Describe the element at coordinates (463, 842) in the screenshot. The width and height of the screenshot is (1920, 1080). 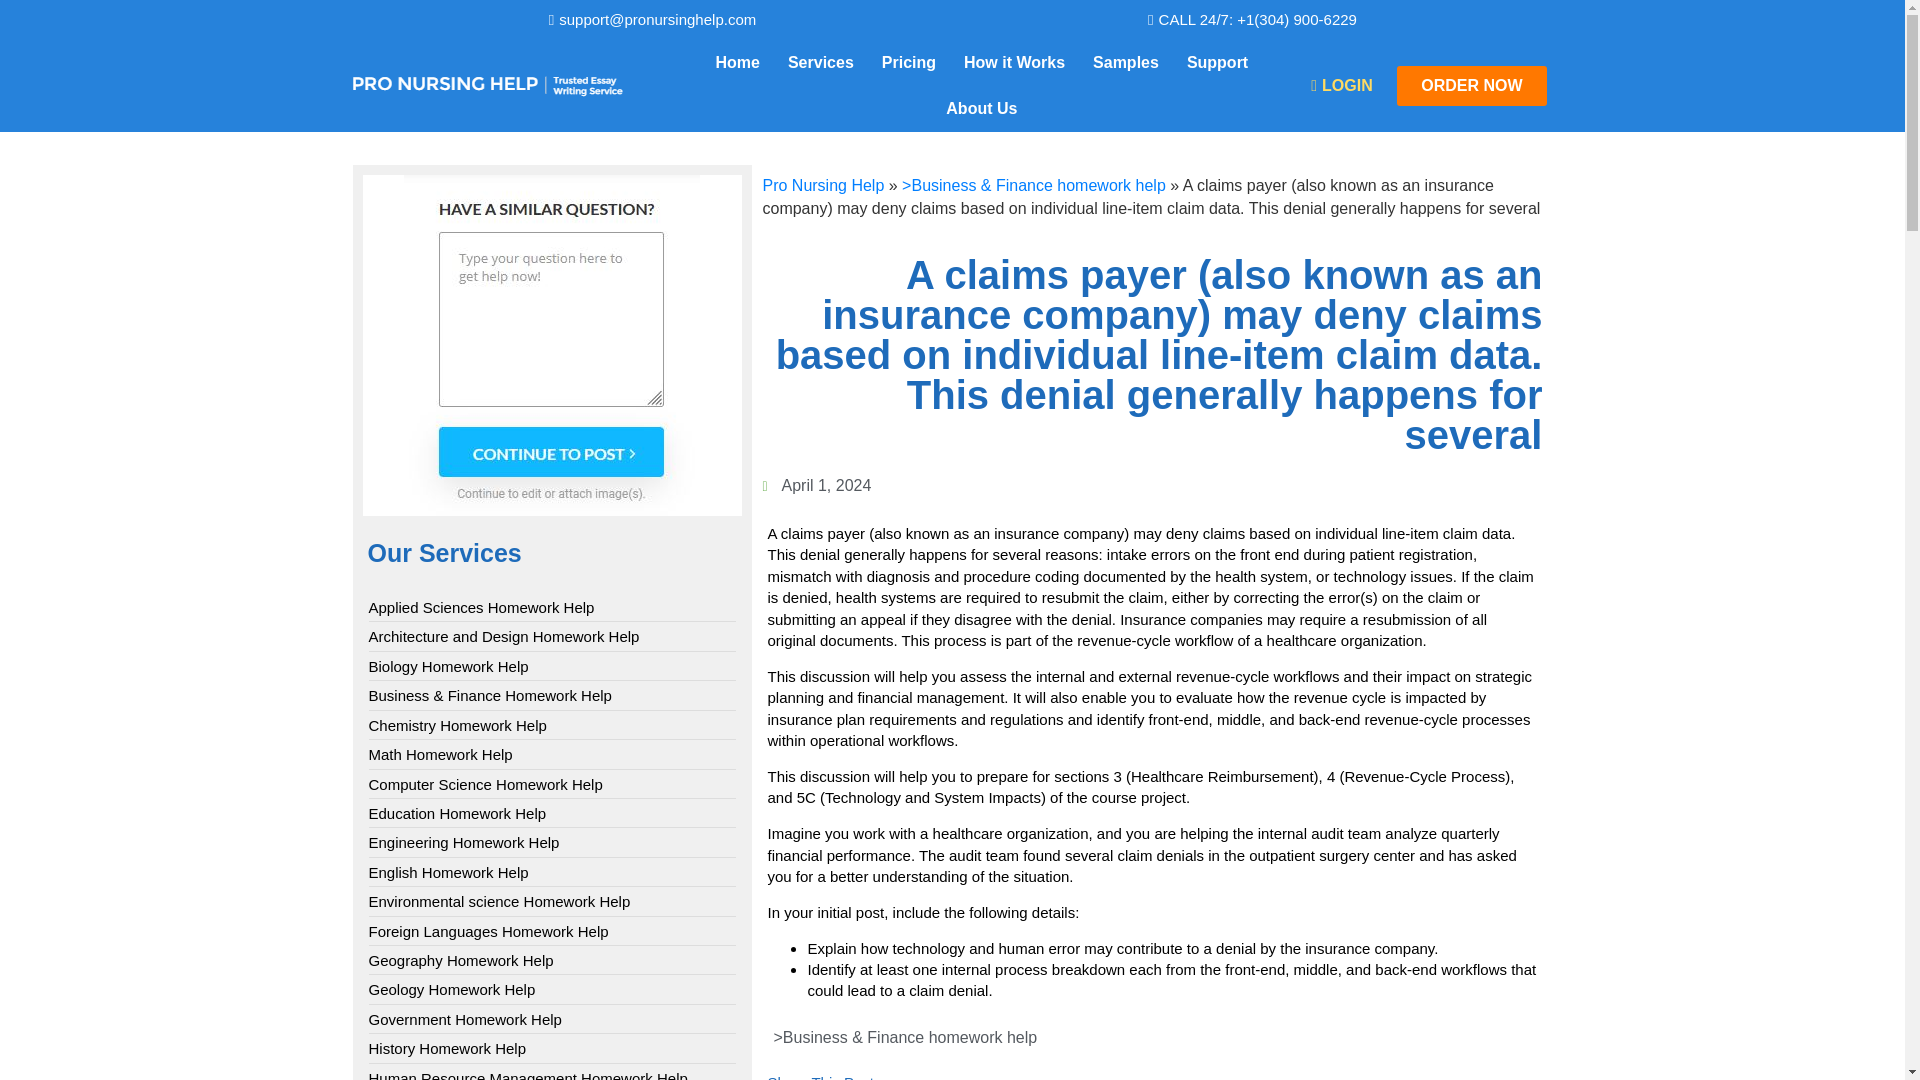
I see `Engineering Homework Help` at that location.